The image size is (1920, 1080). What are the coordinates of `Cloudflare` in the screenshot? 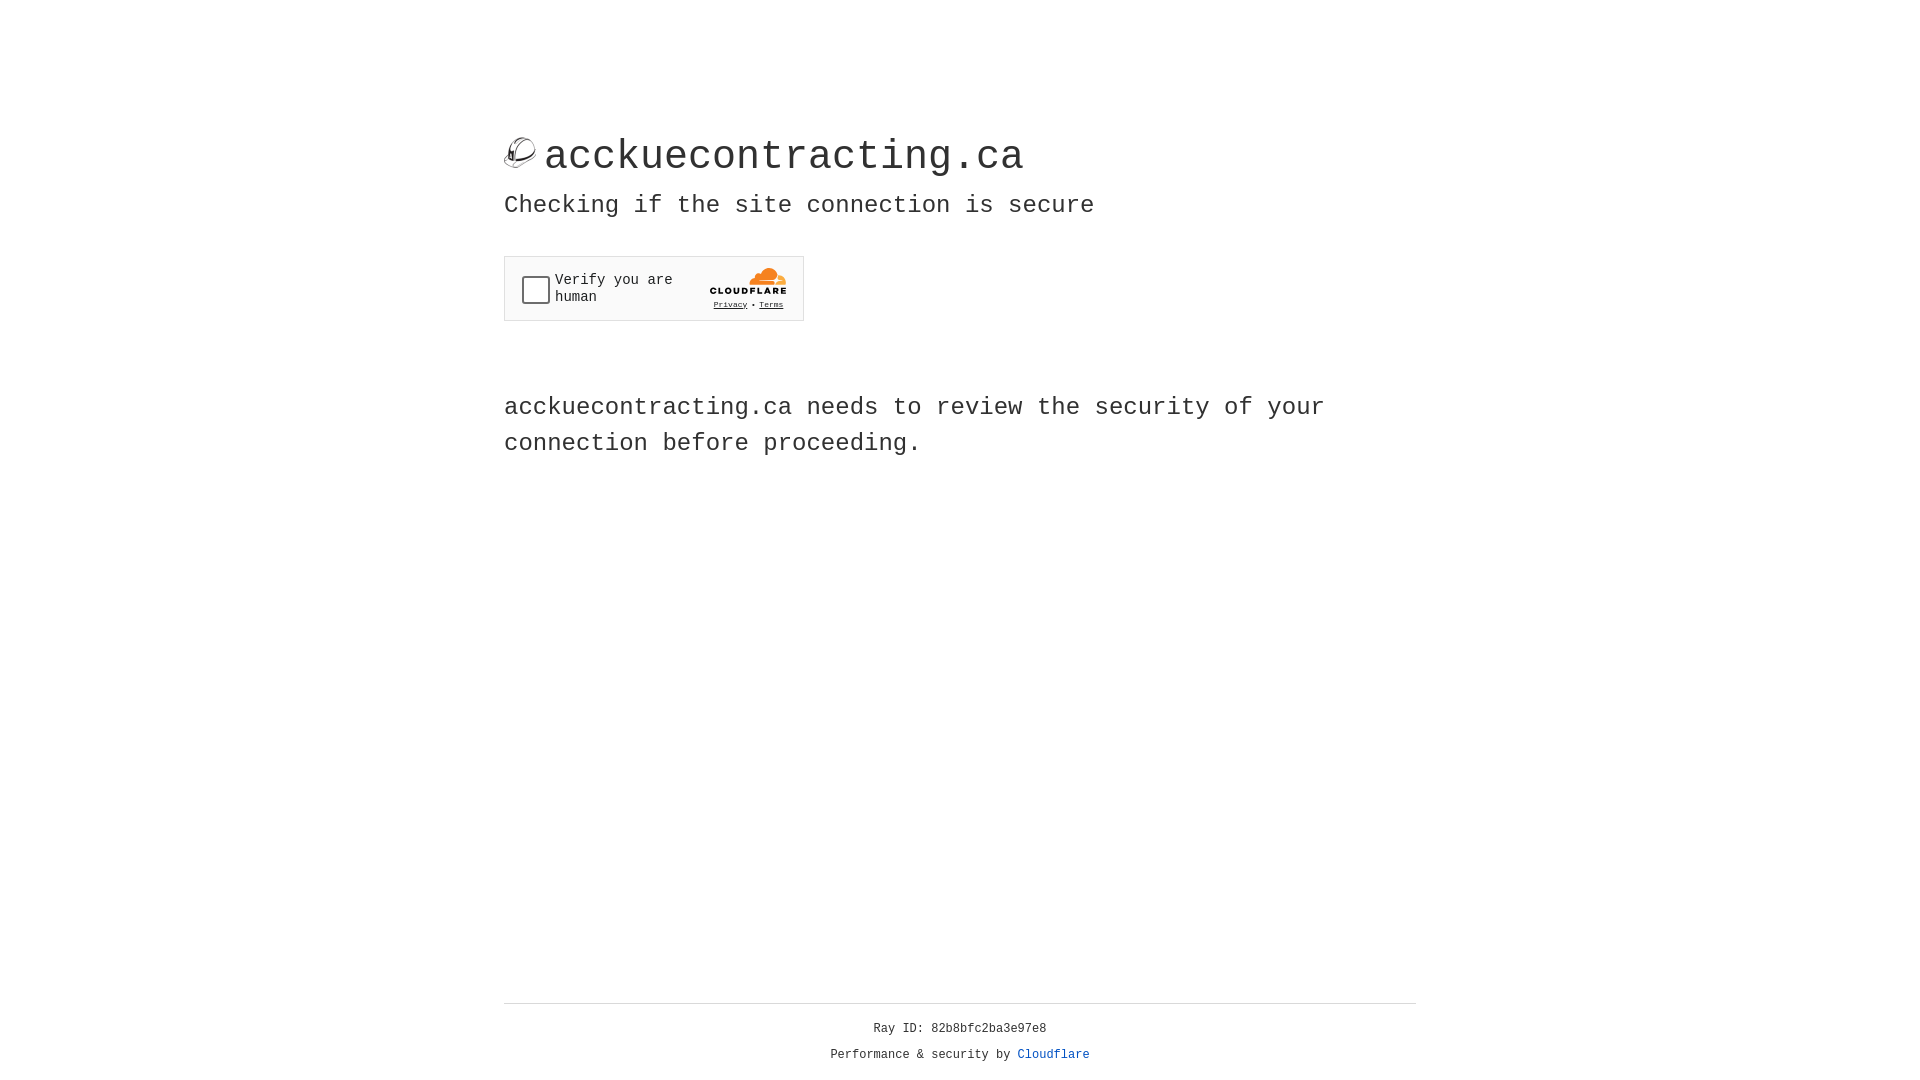 It's located at (1054, 1055).